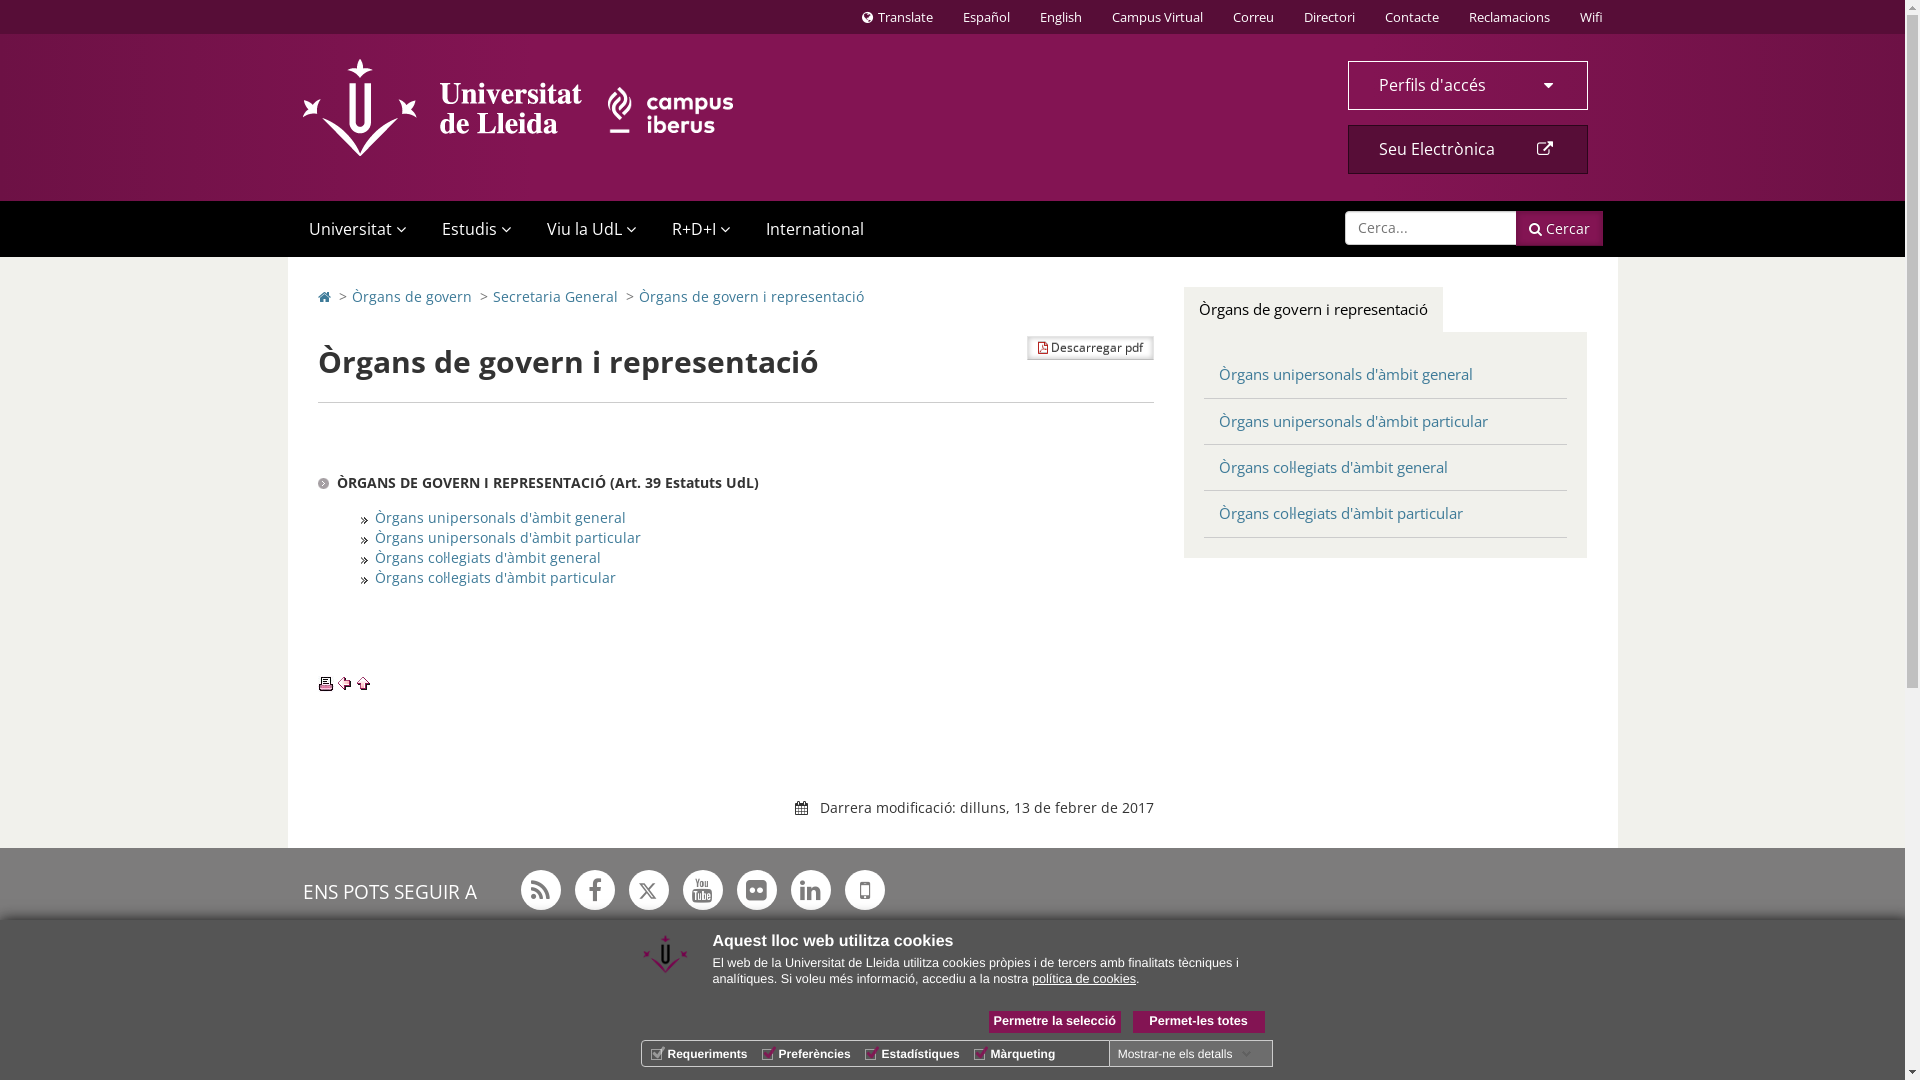 This screenshot has width=1920, height=1080. I want to click on Contacte
Contacte, so click(1412, 17).